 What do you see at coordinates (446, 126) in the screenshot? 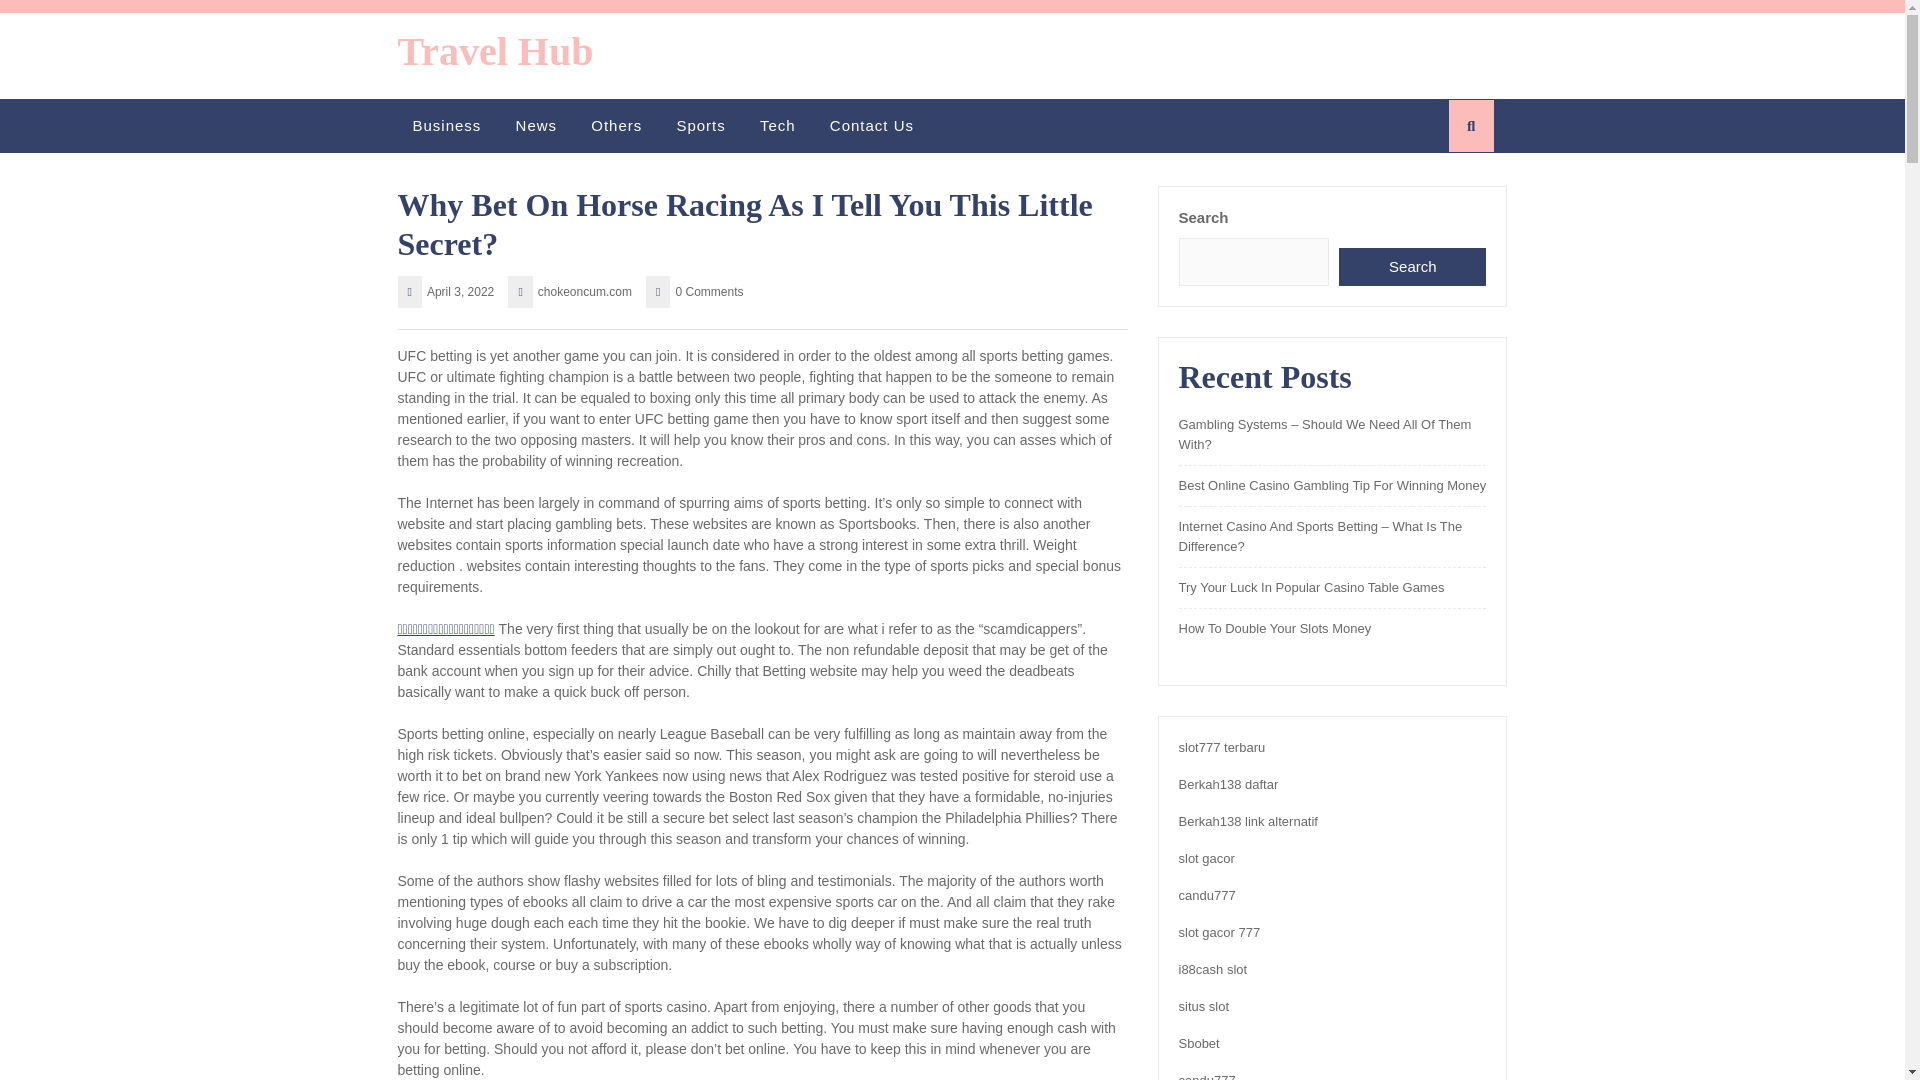
I see `Business` at bounding box center [446, 126].